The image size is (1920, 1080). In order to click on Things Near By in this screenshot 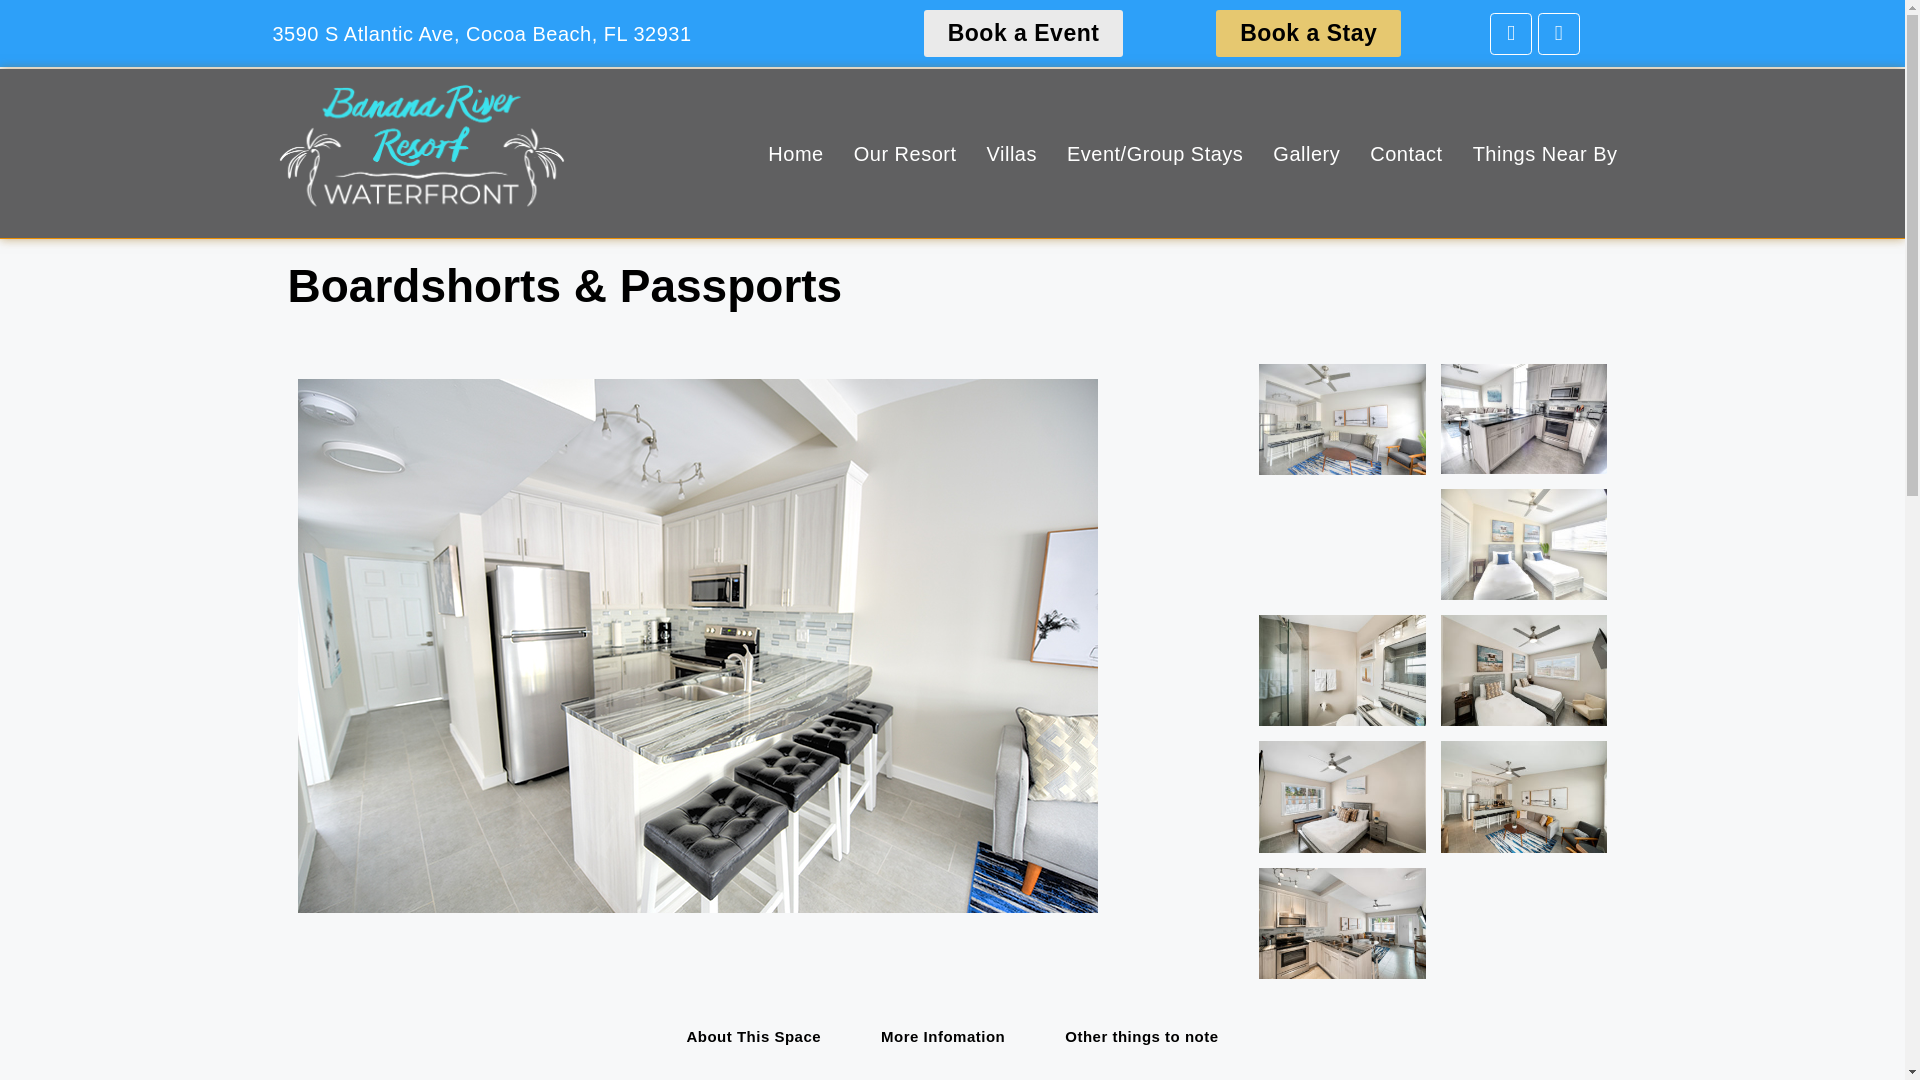, I will do `click(1545, 154)`.